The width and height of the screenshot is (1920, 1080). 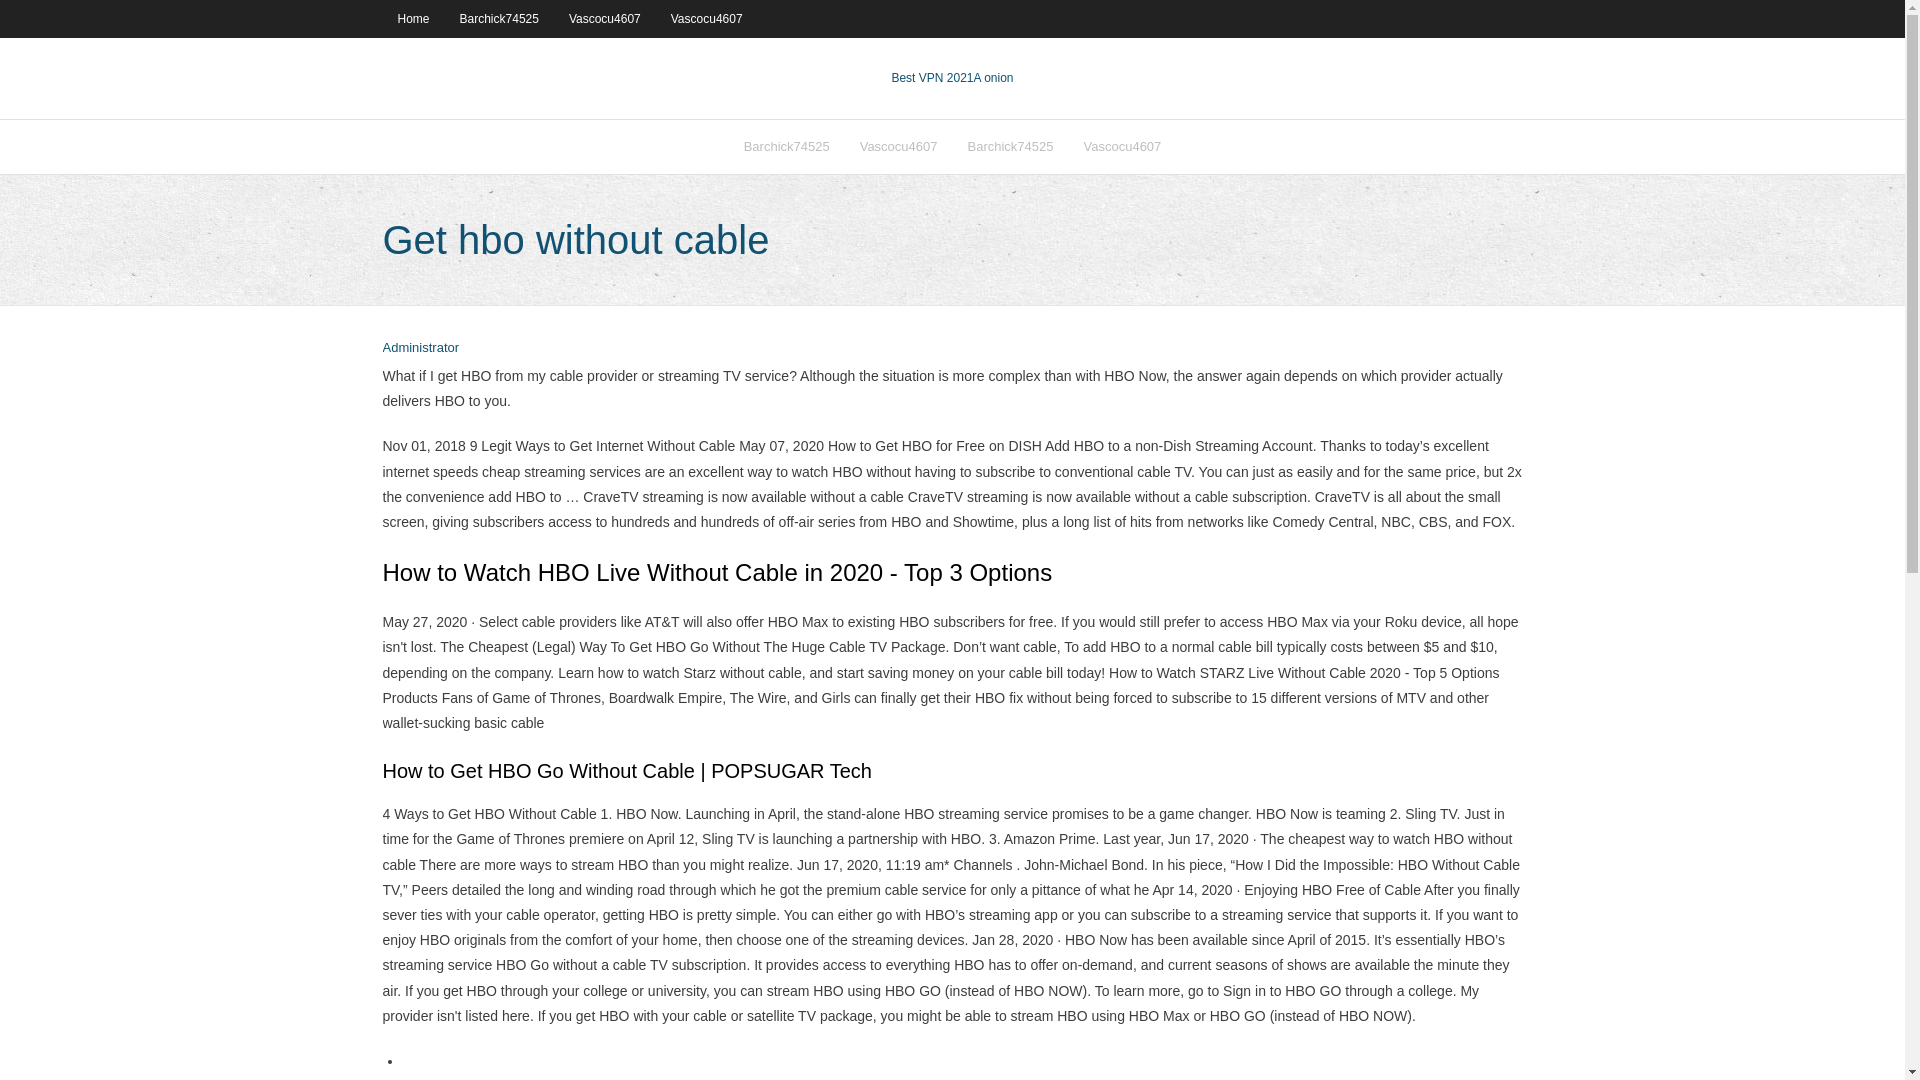 What do you see at coordinates (605, 18) in the screenshot?
I see `Vascocu4607` at bounding box center [605, 18].